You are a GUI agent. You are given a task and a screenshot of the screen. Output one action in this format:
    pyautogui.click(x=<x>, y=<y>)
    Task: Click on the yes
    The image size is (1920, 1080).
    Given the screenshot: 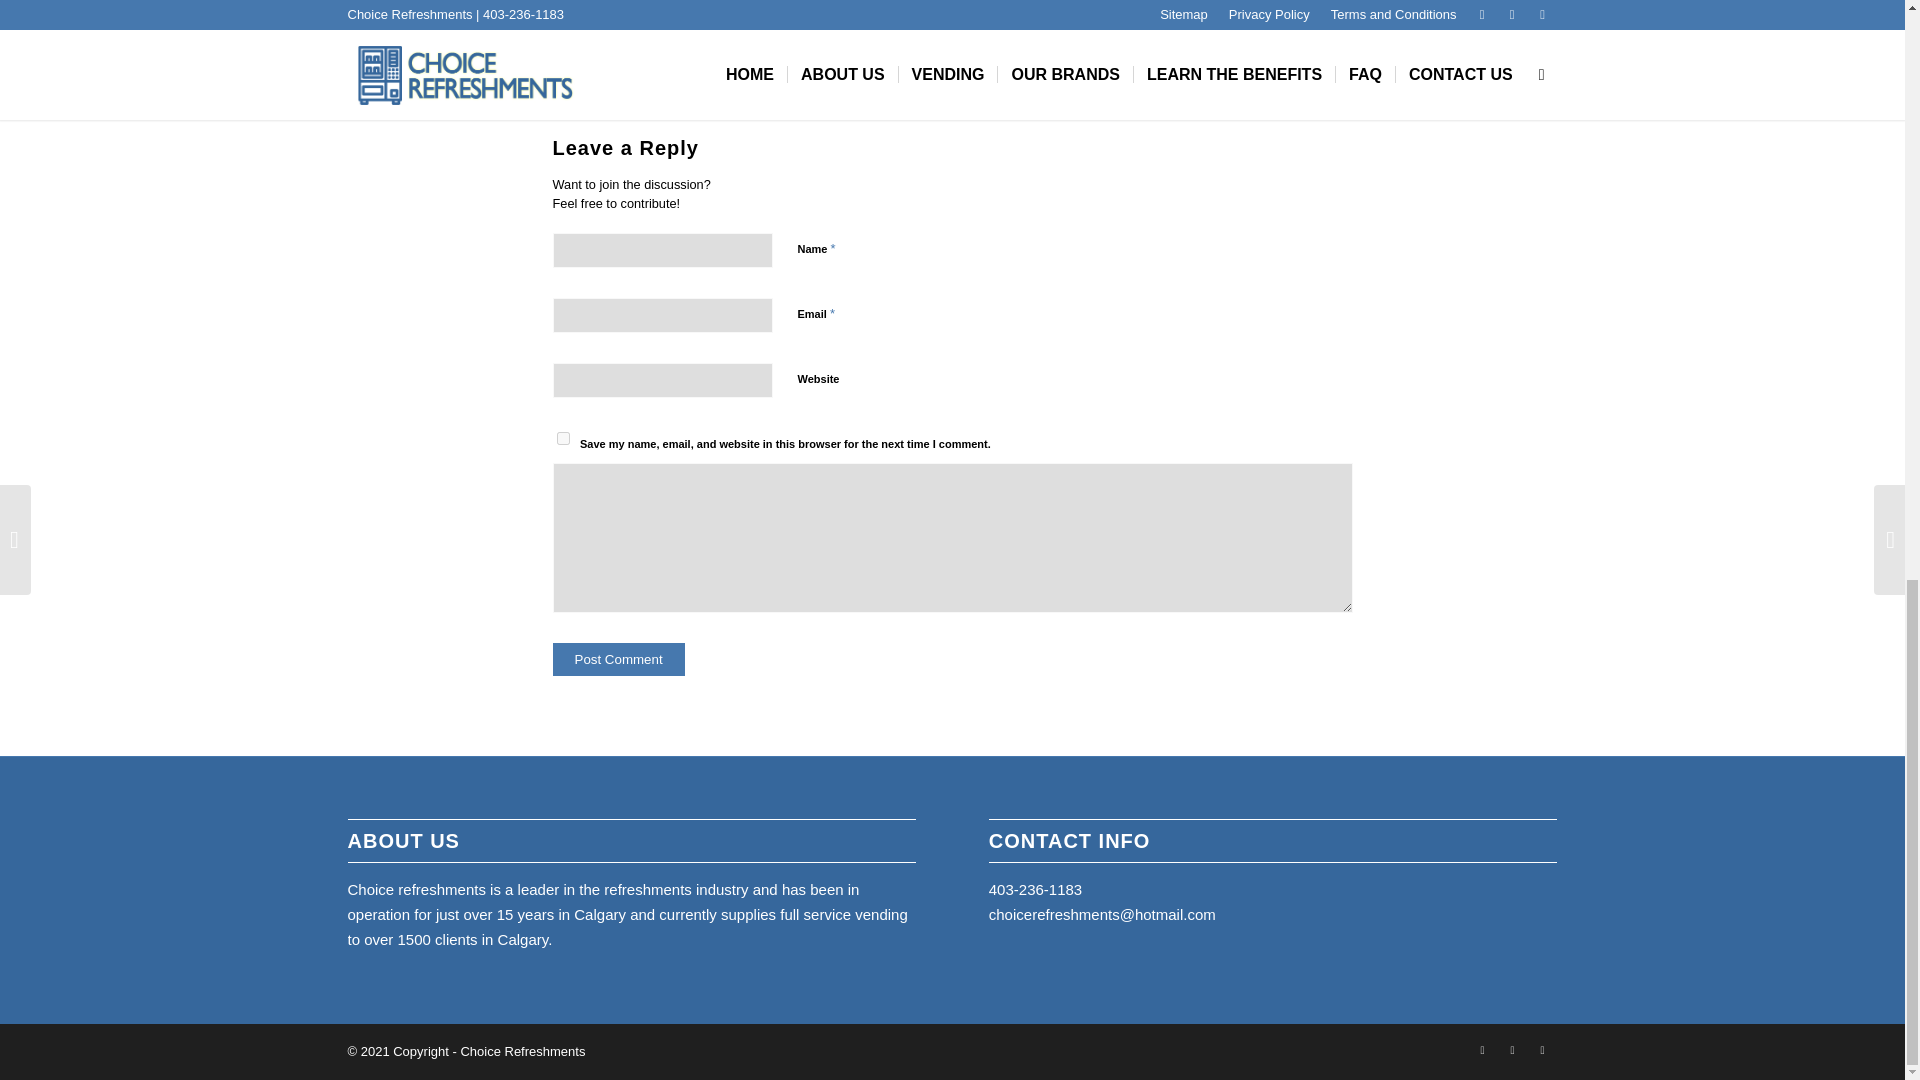 What is the action you would take?
    pyautogui.click(x=562, y=438)
    